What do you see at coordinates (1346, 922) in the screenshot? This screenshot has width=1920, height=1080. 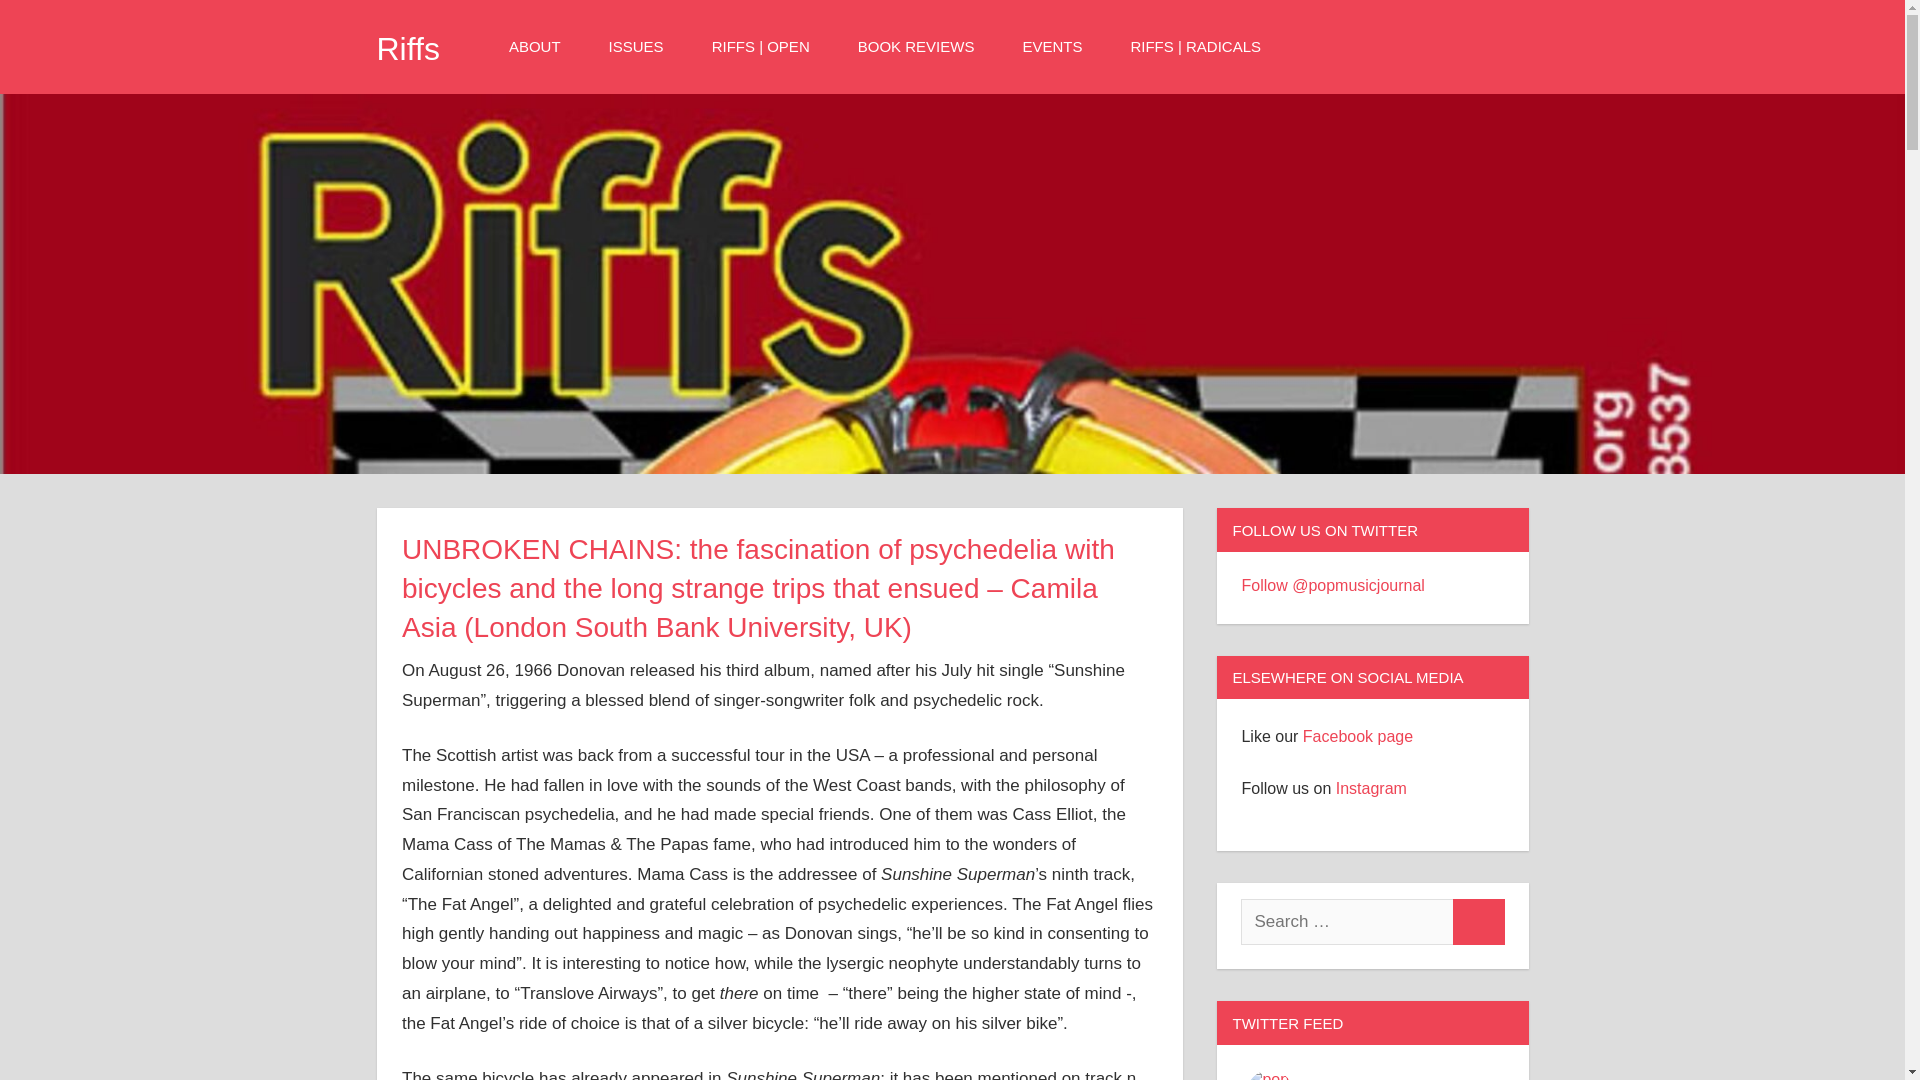 I see `Search for:` at bounding box center [1346, 922].